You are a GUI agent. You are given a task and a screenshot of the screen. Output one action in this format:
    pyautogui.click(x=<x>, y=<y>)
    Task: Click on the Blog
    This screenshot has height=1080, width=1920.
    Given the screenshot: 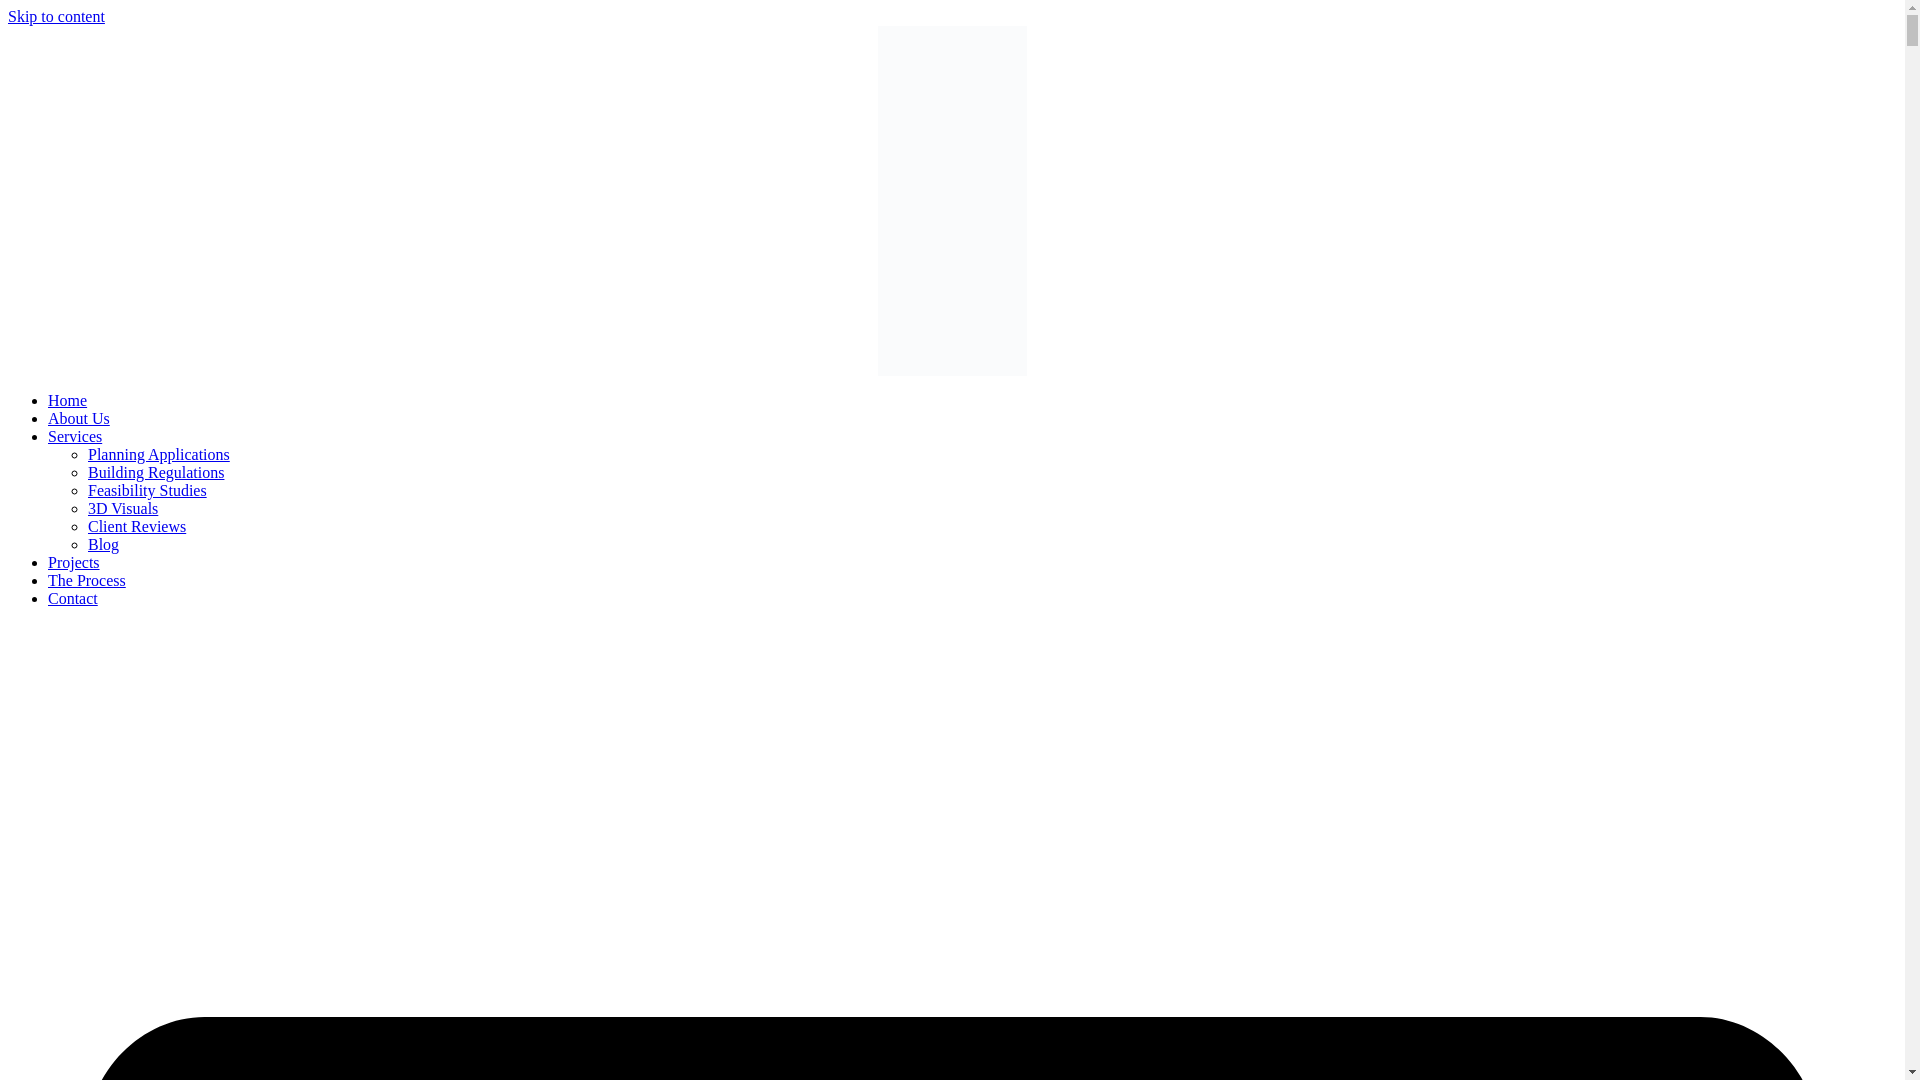 What is the action you would take?
    pyautogui.click(x=104, y=544)
    